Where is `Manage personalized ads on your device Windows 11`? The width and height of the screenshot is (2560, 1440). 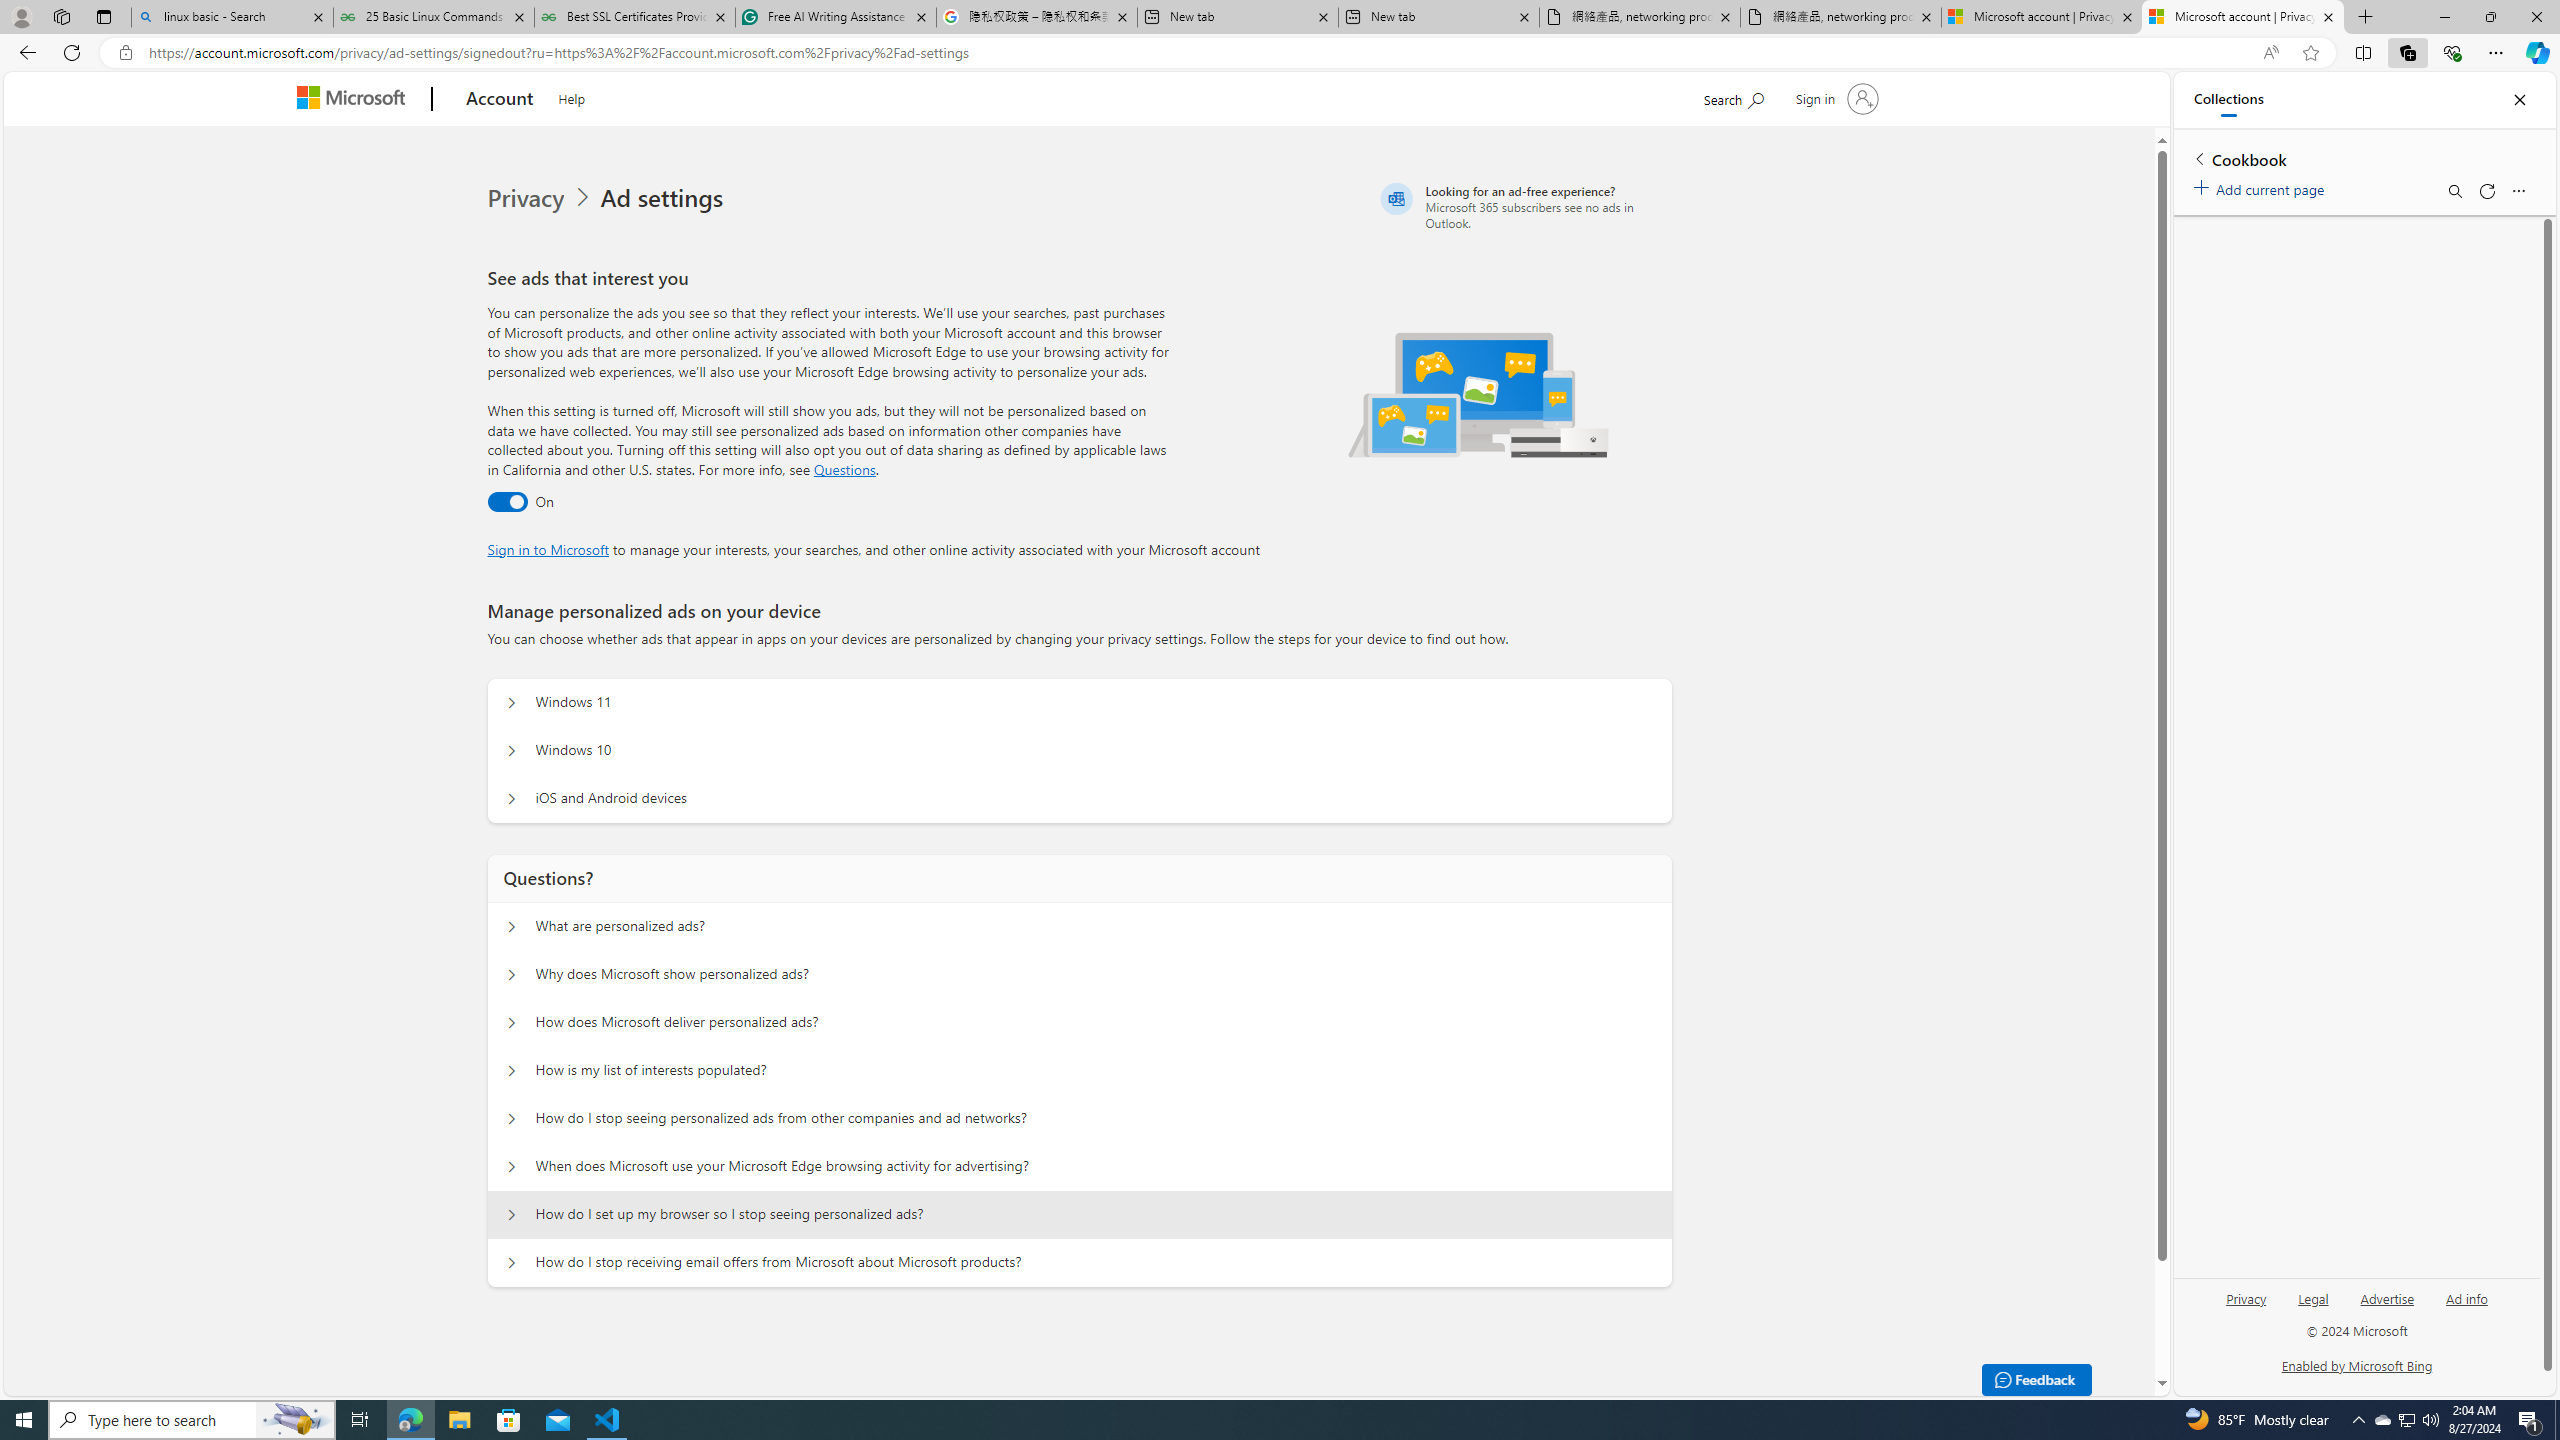 Manage personalized ads on your device Windows 11 is located at coordinates (510, 703).